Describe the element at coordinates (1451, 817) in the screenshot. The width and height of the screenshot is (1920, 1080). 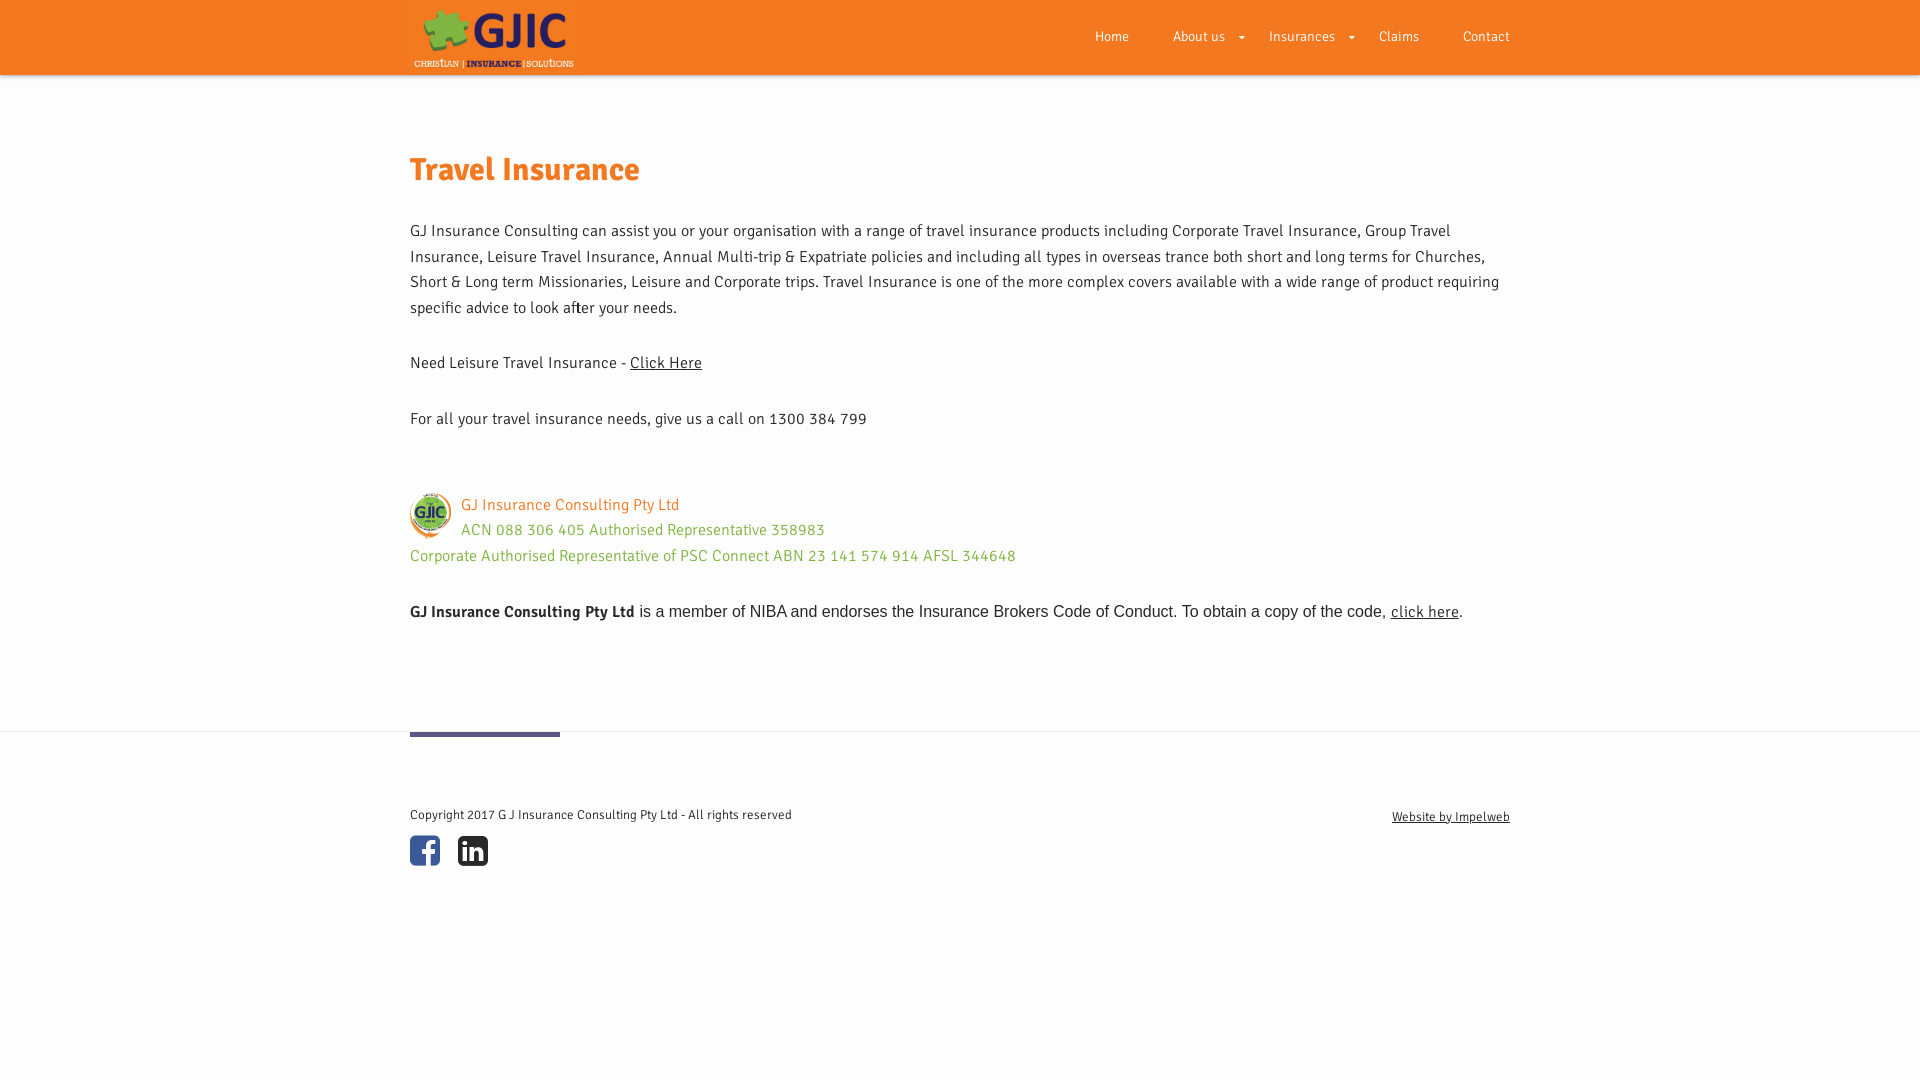
I see `Website by Impelweb` at that location.